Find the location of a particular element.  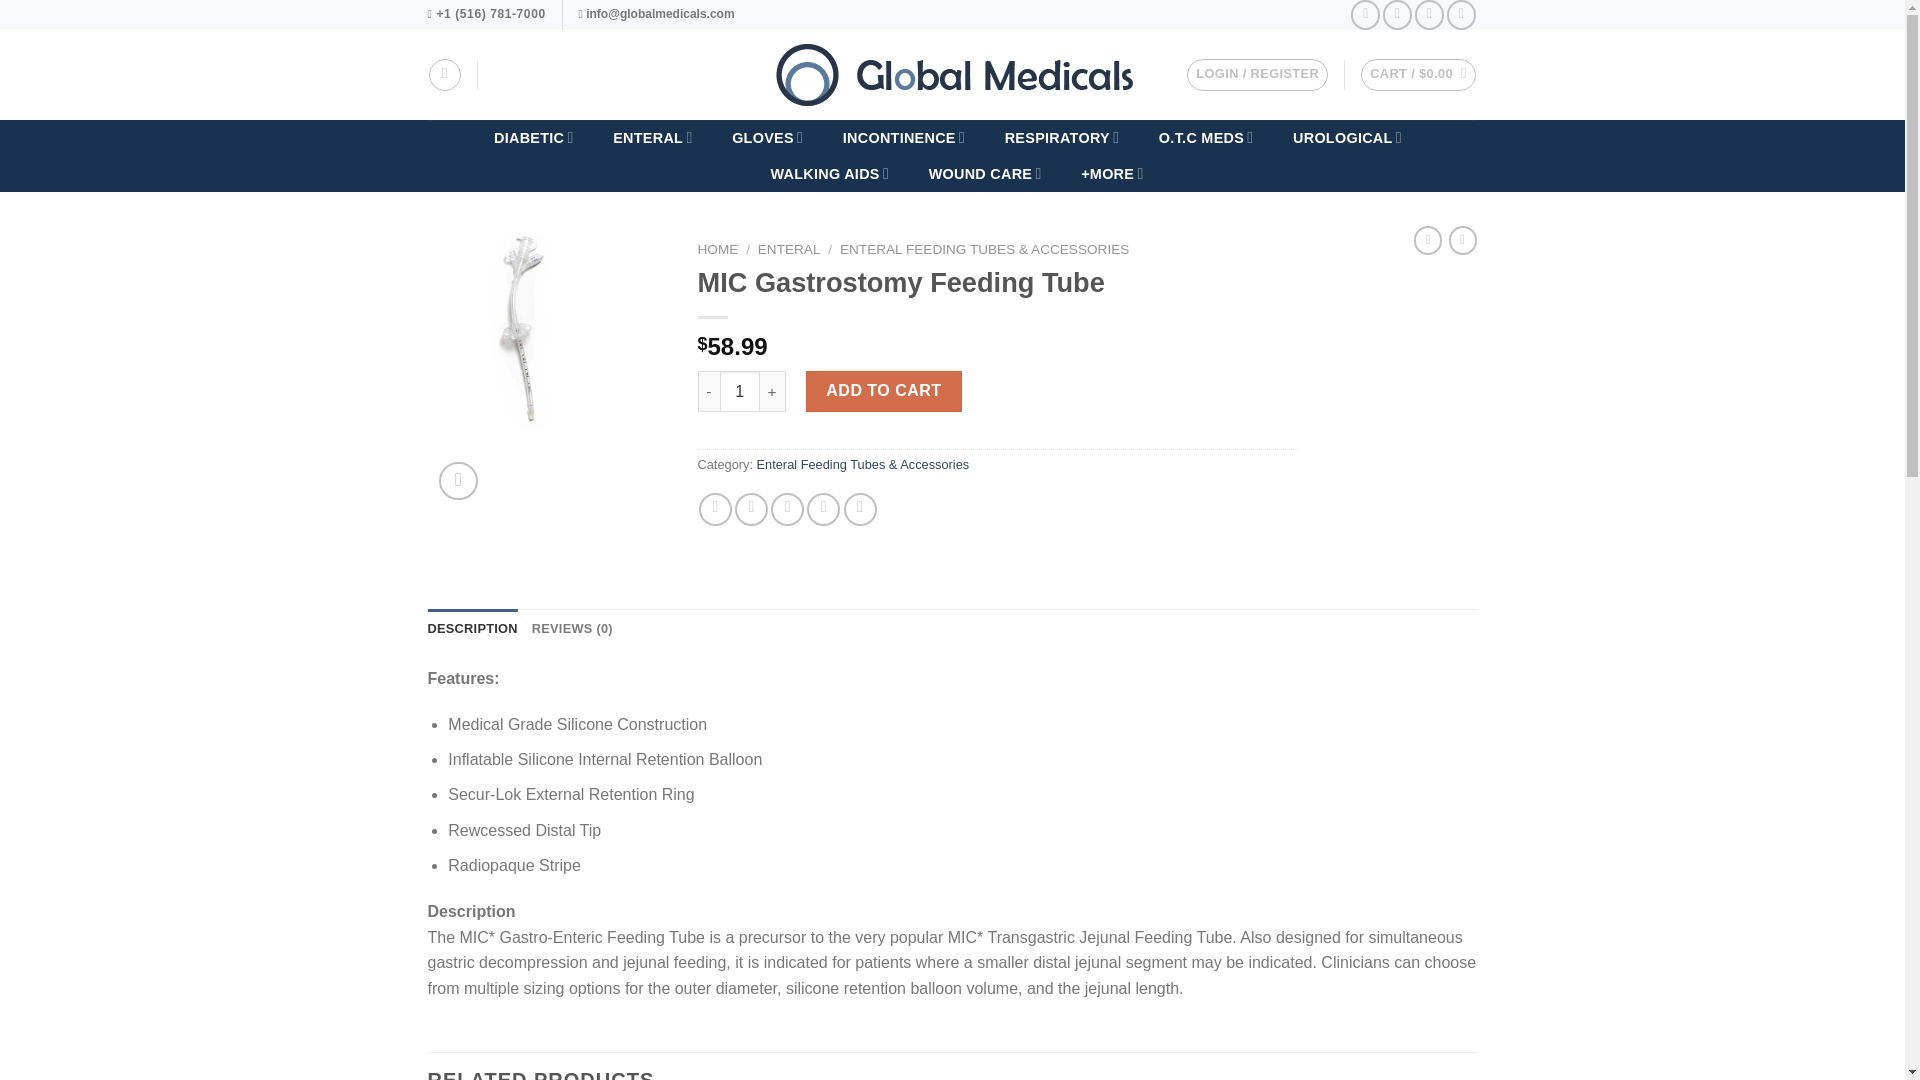

RESPIRATORY is located at coordinates (1062, 137).